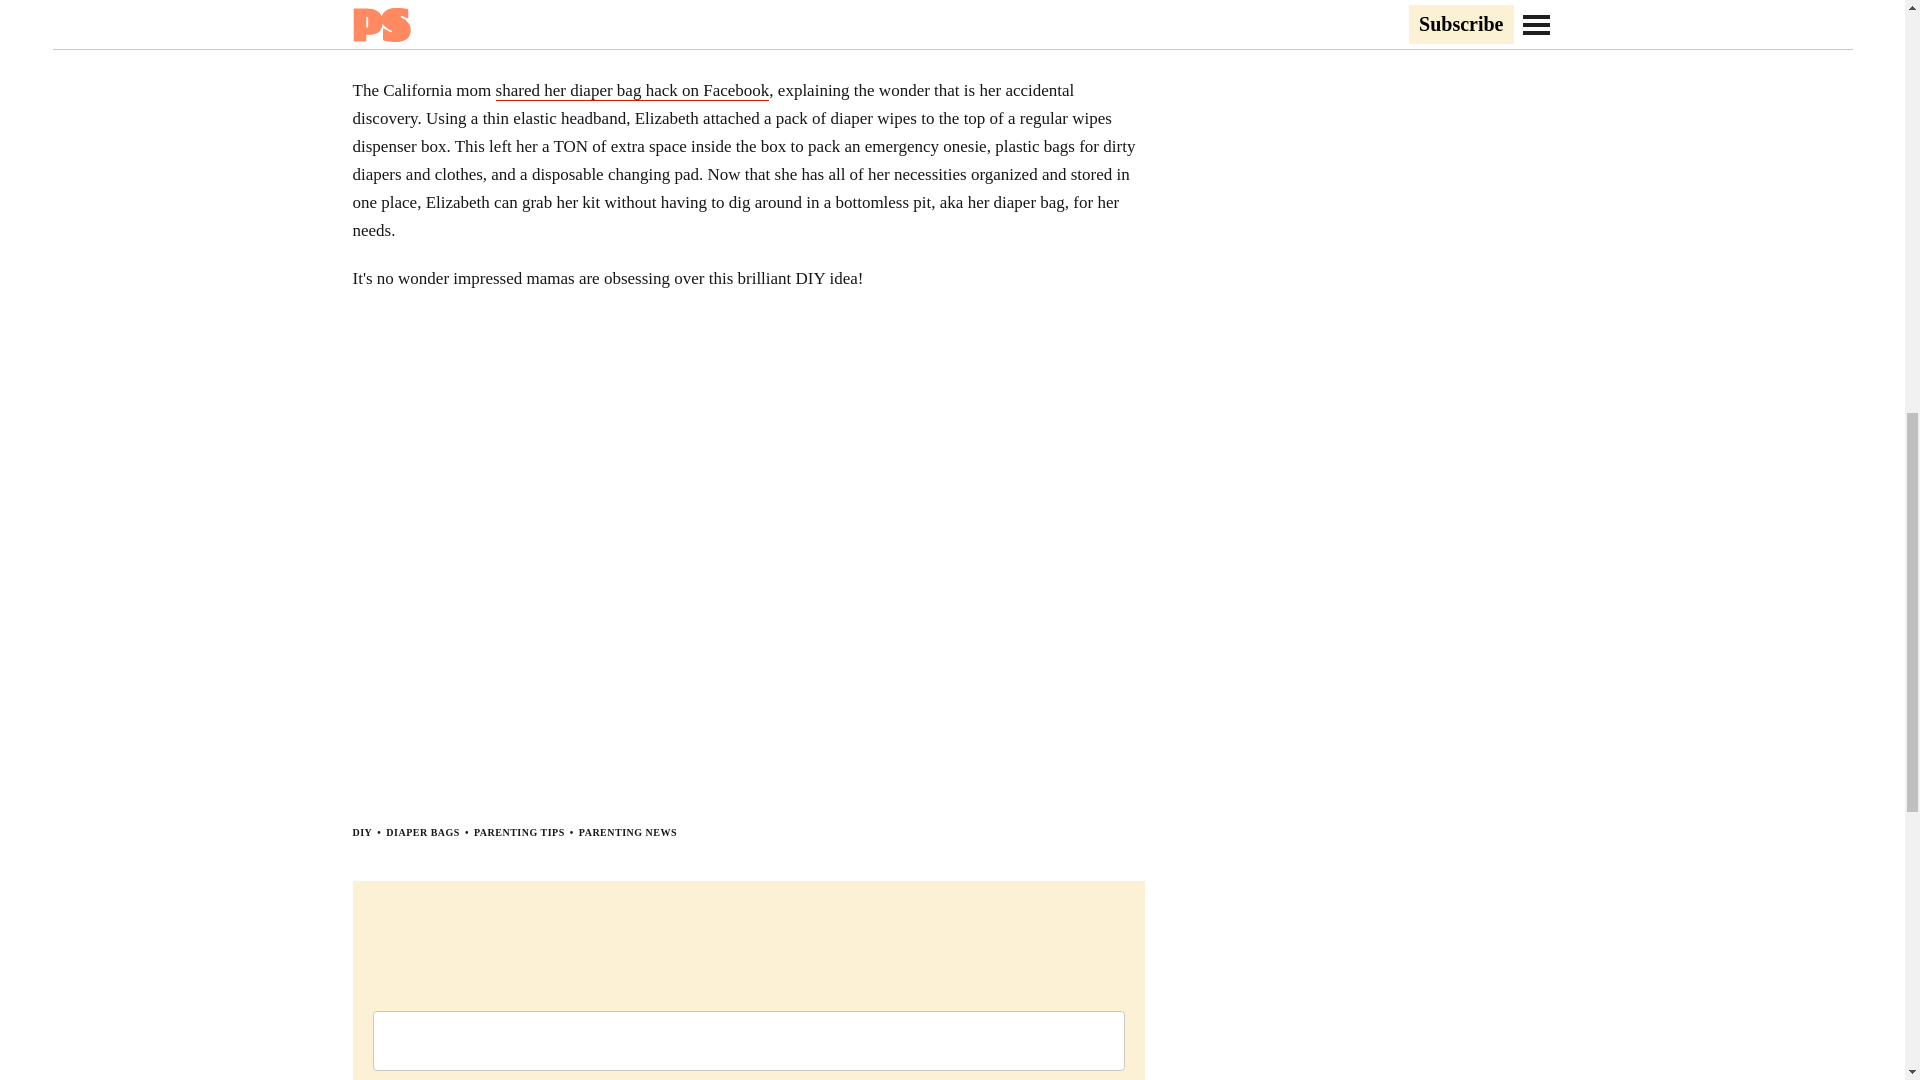  I want to click on DIAPER BAGS, so click(422, 832).